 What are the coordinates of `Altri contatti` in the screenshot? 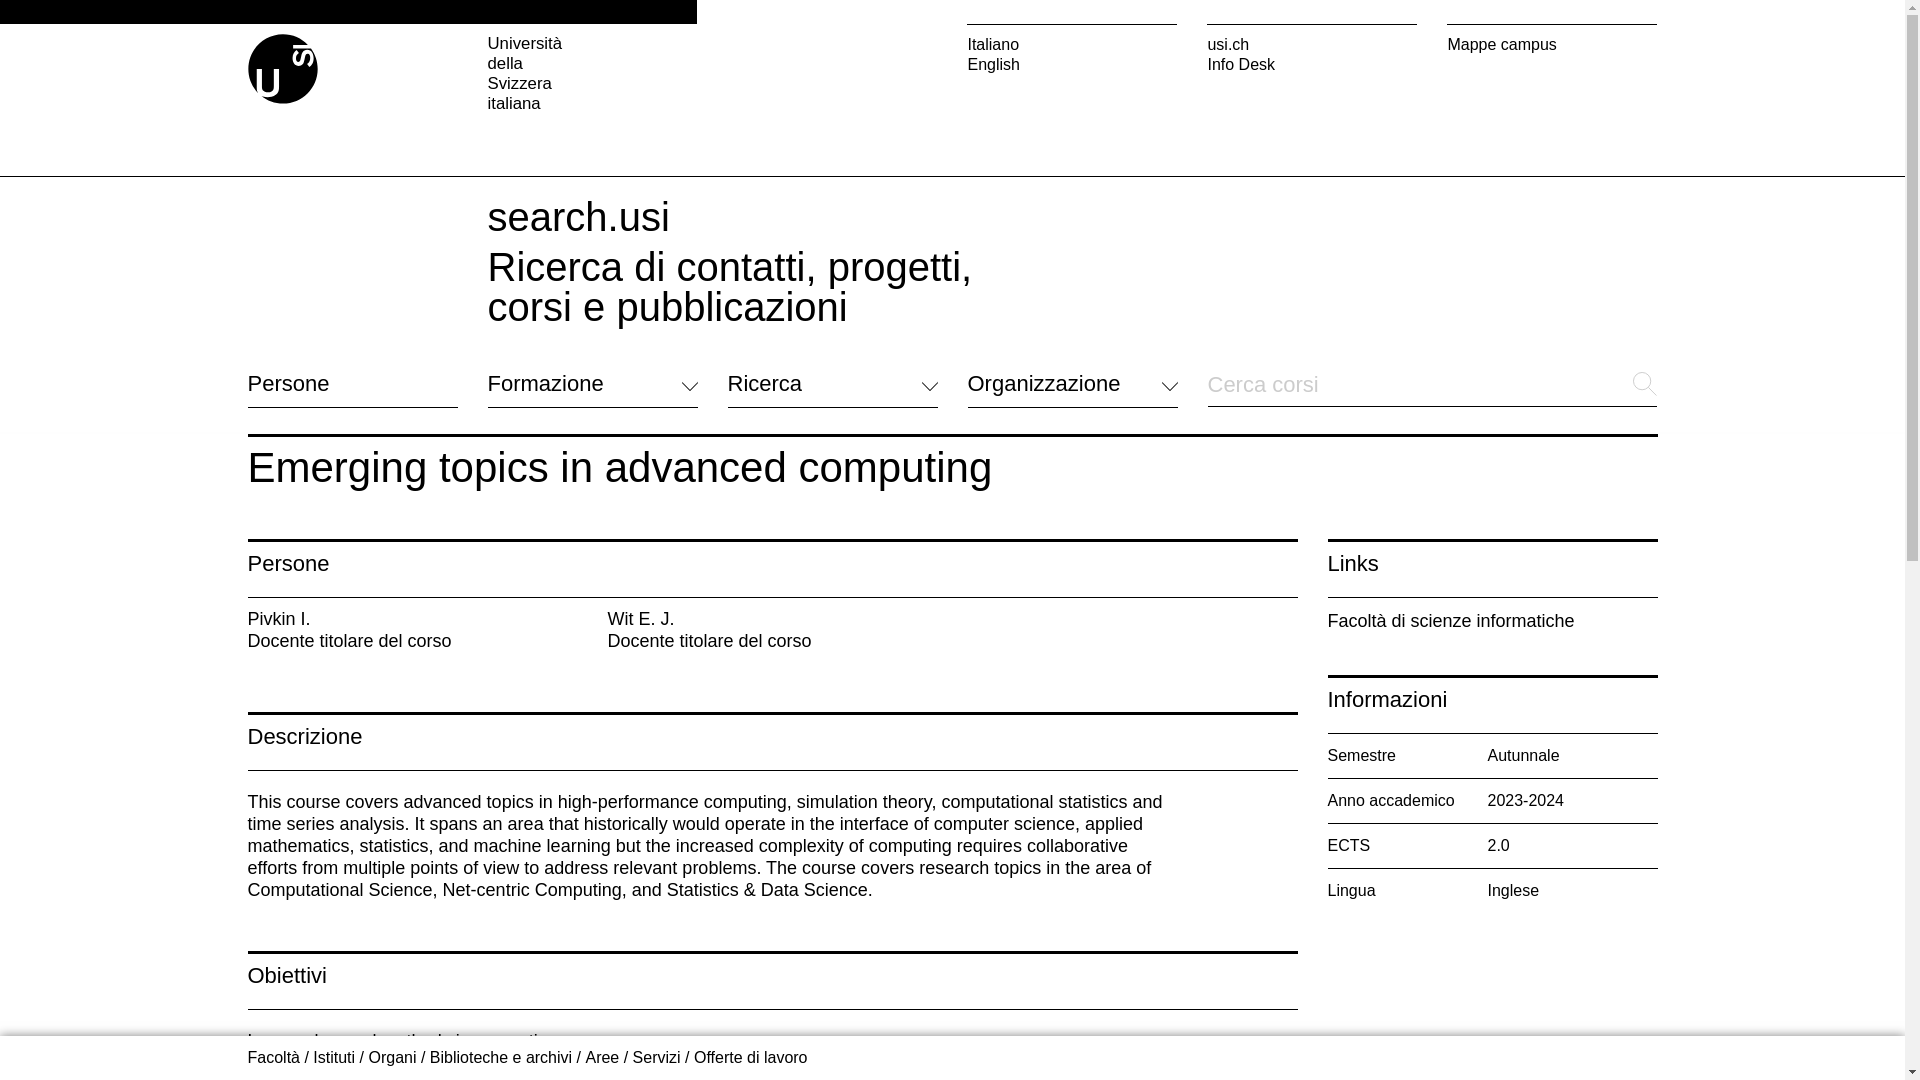 It's located at (290, 932).